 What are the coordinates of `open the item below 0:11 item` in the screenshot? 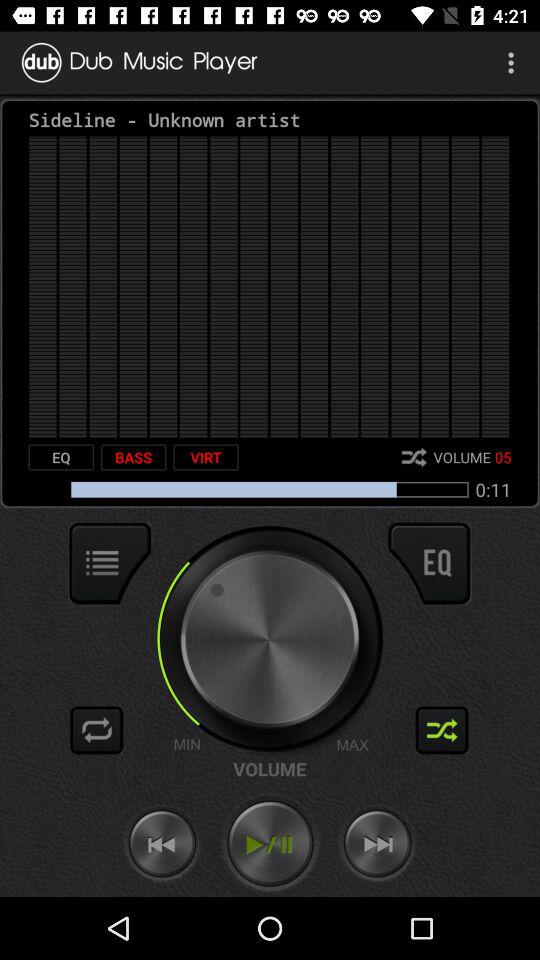 It's located at (429, 563).